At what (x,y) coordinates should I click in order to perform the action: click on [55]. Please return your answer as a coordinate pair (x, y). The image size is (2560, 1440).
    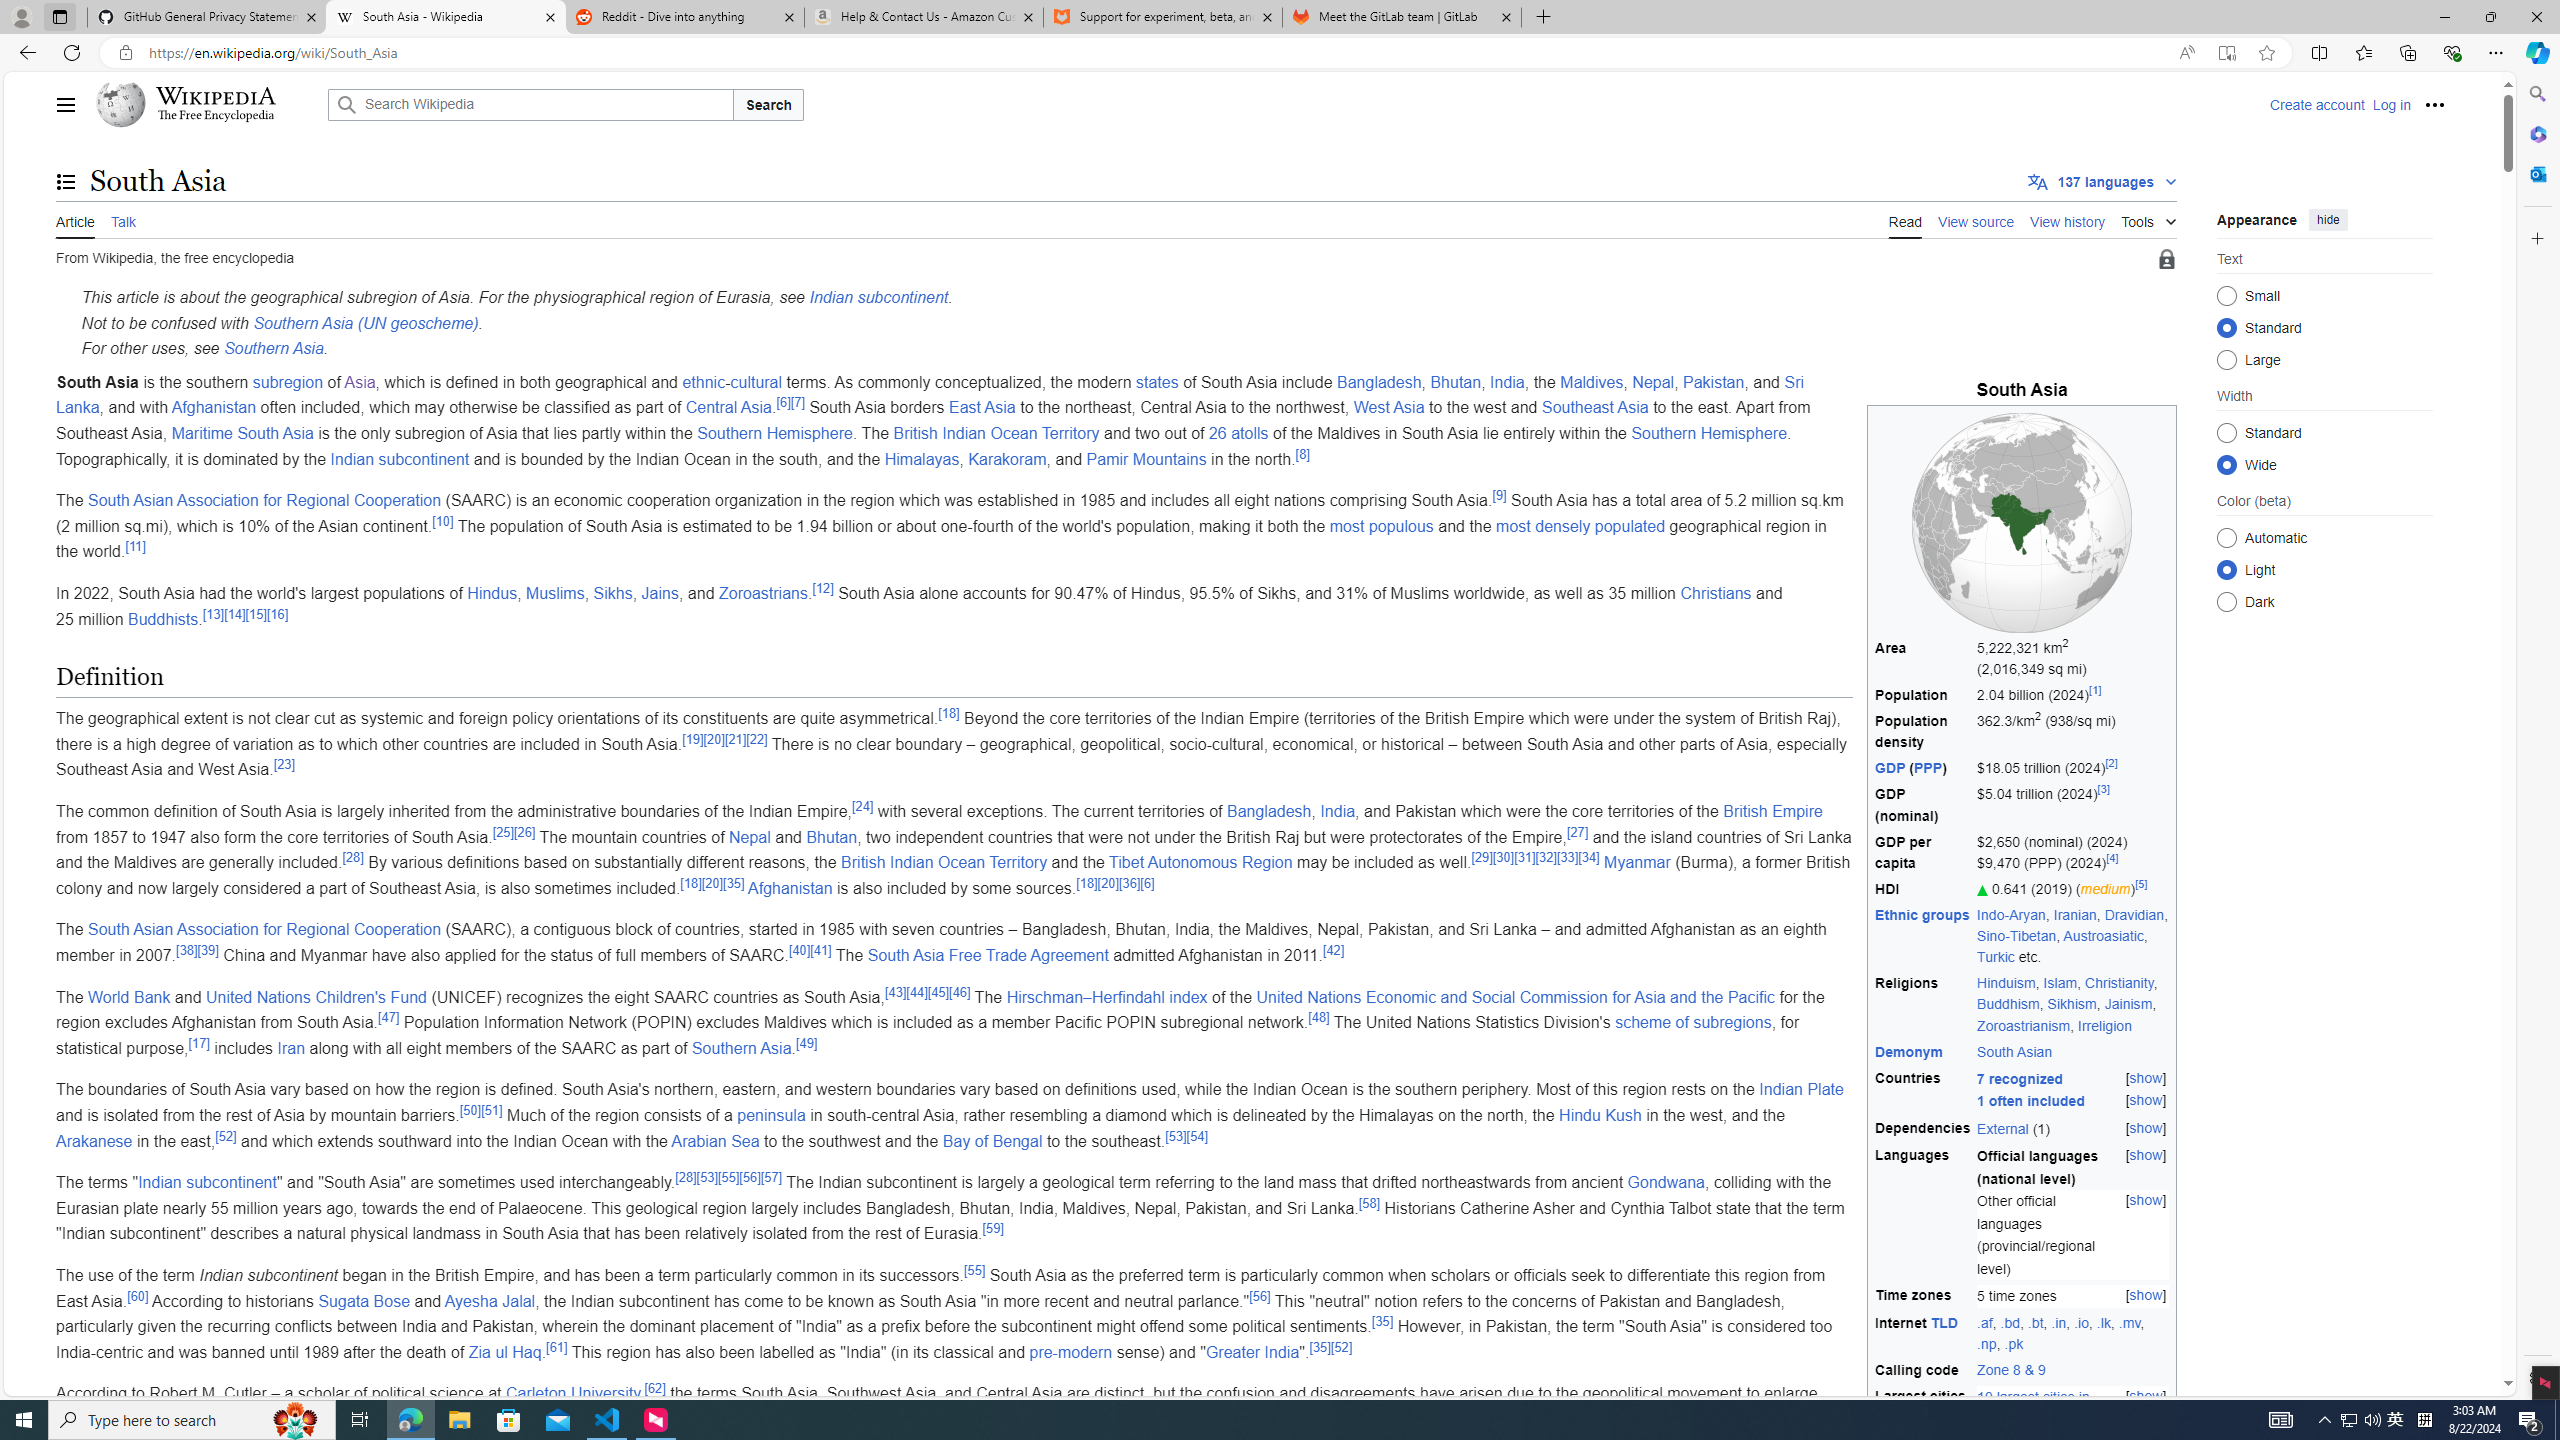
    Looking at the image, I should click on (975, 1270).